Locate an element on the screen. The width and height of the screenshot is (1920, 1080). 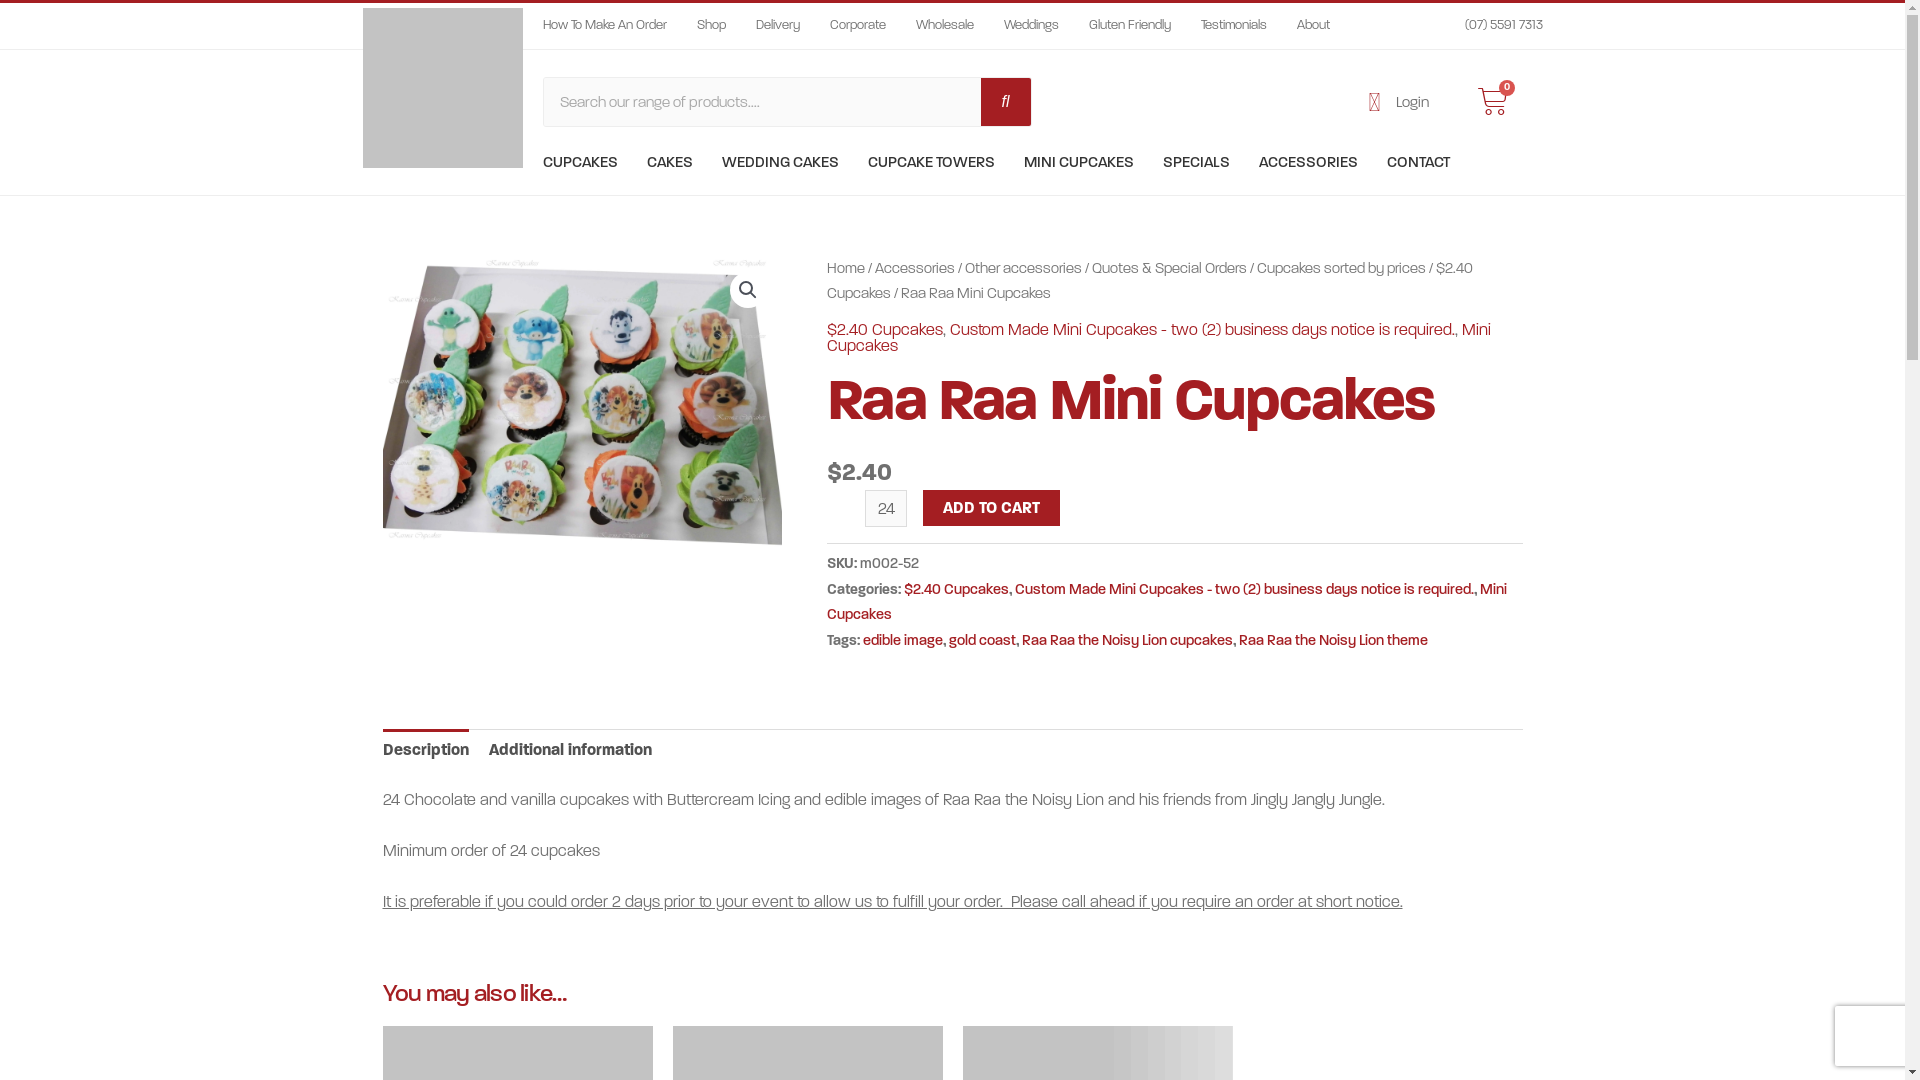
$2.40 Cupcakes is located at coordinates (885, 330).